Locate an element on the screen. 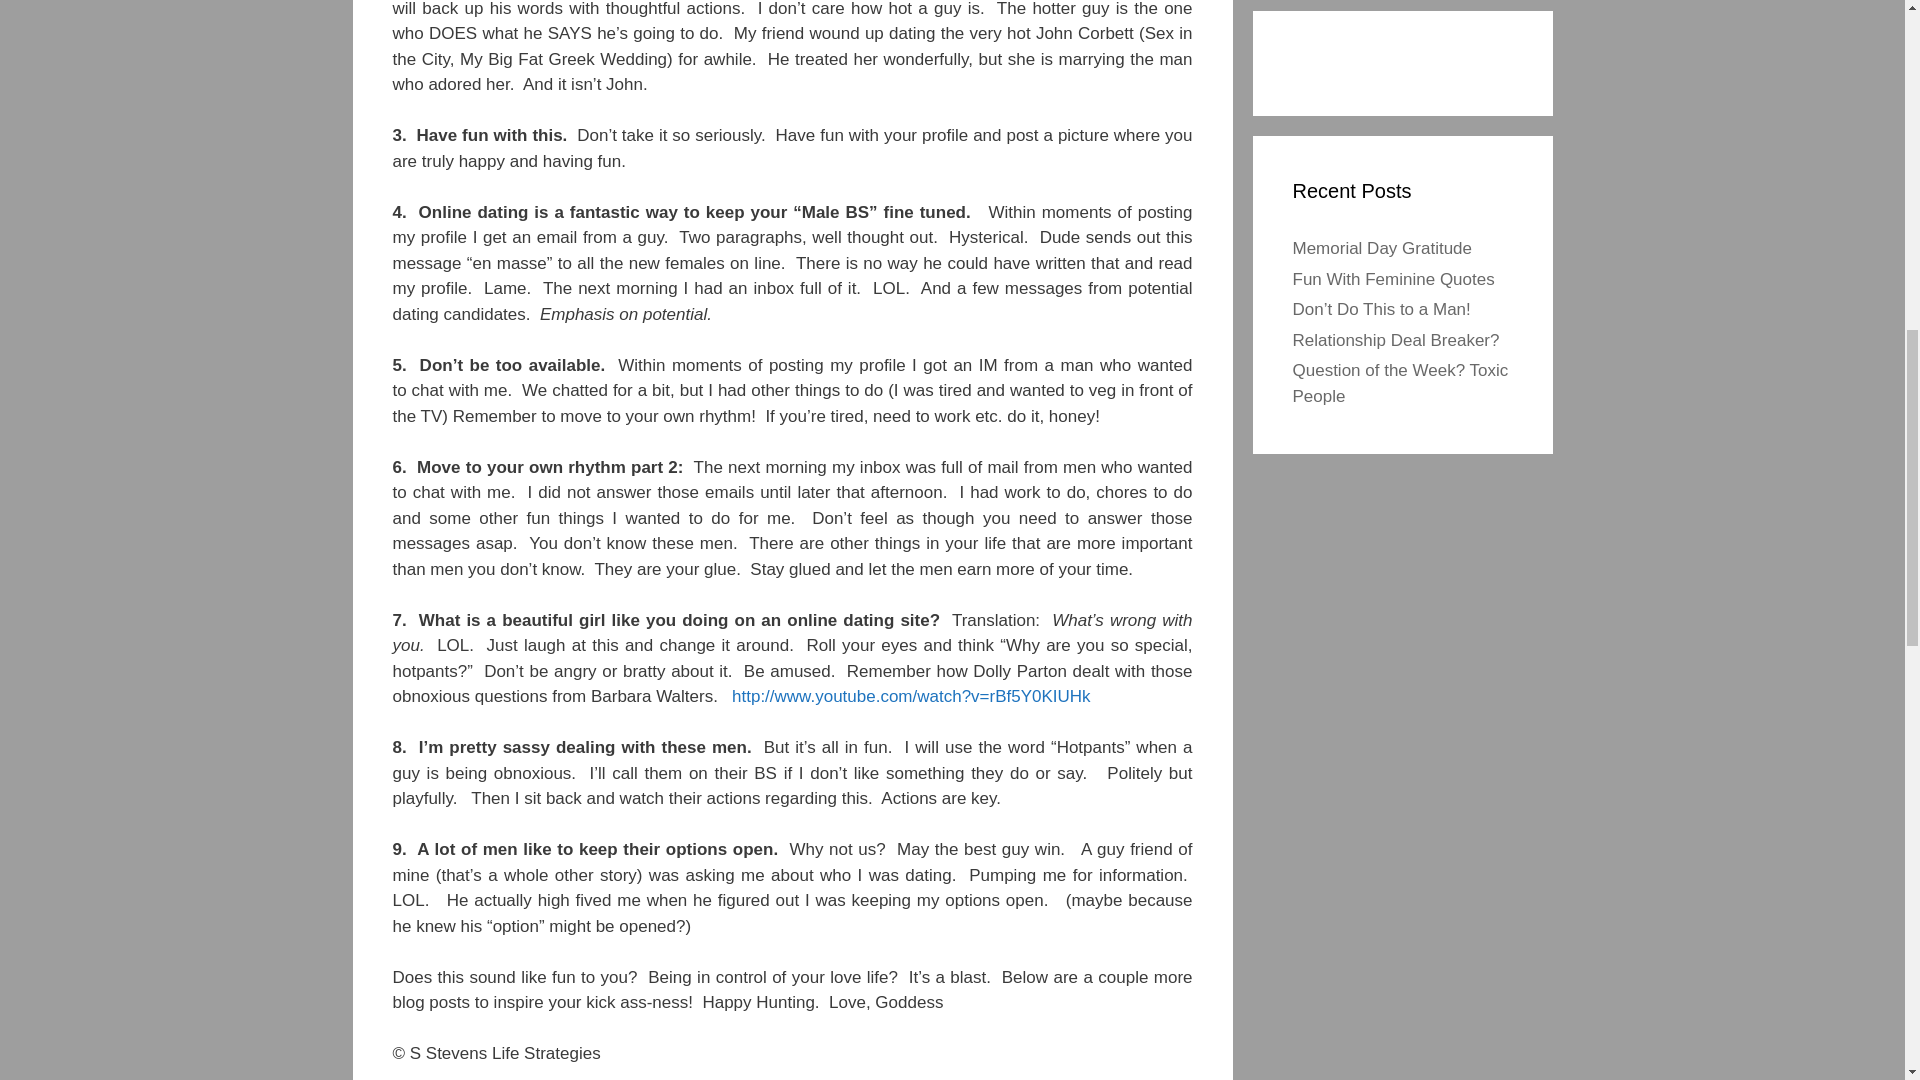  Question of the Week? Toxic People is located at coordinates (1400, 383).